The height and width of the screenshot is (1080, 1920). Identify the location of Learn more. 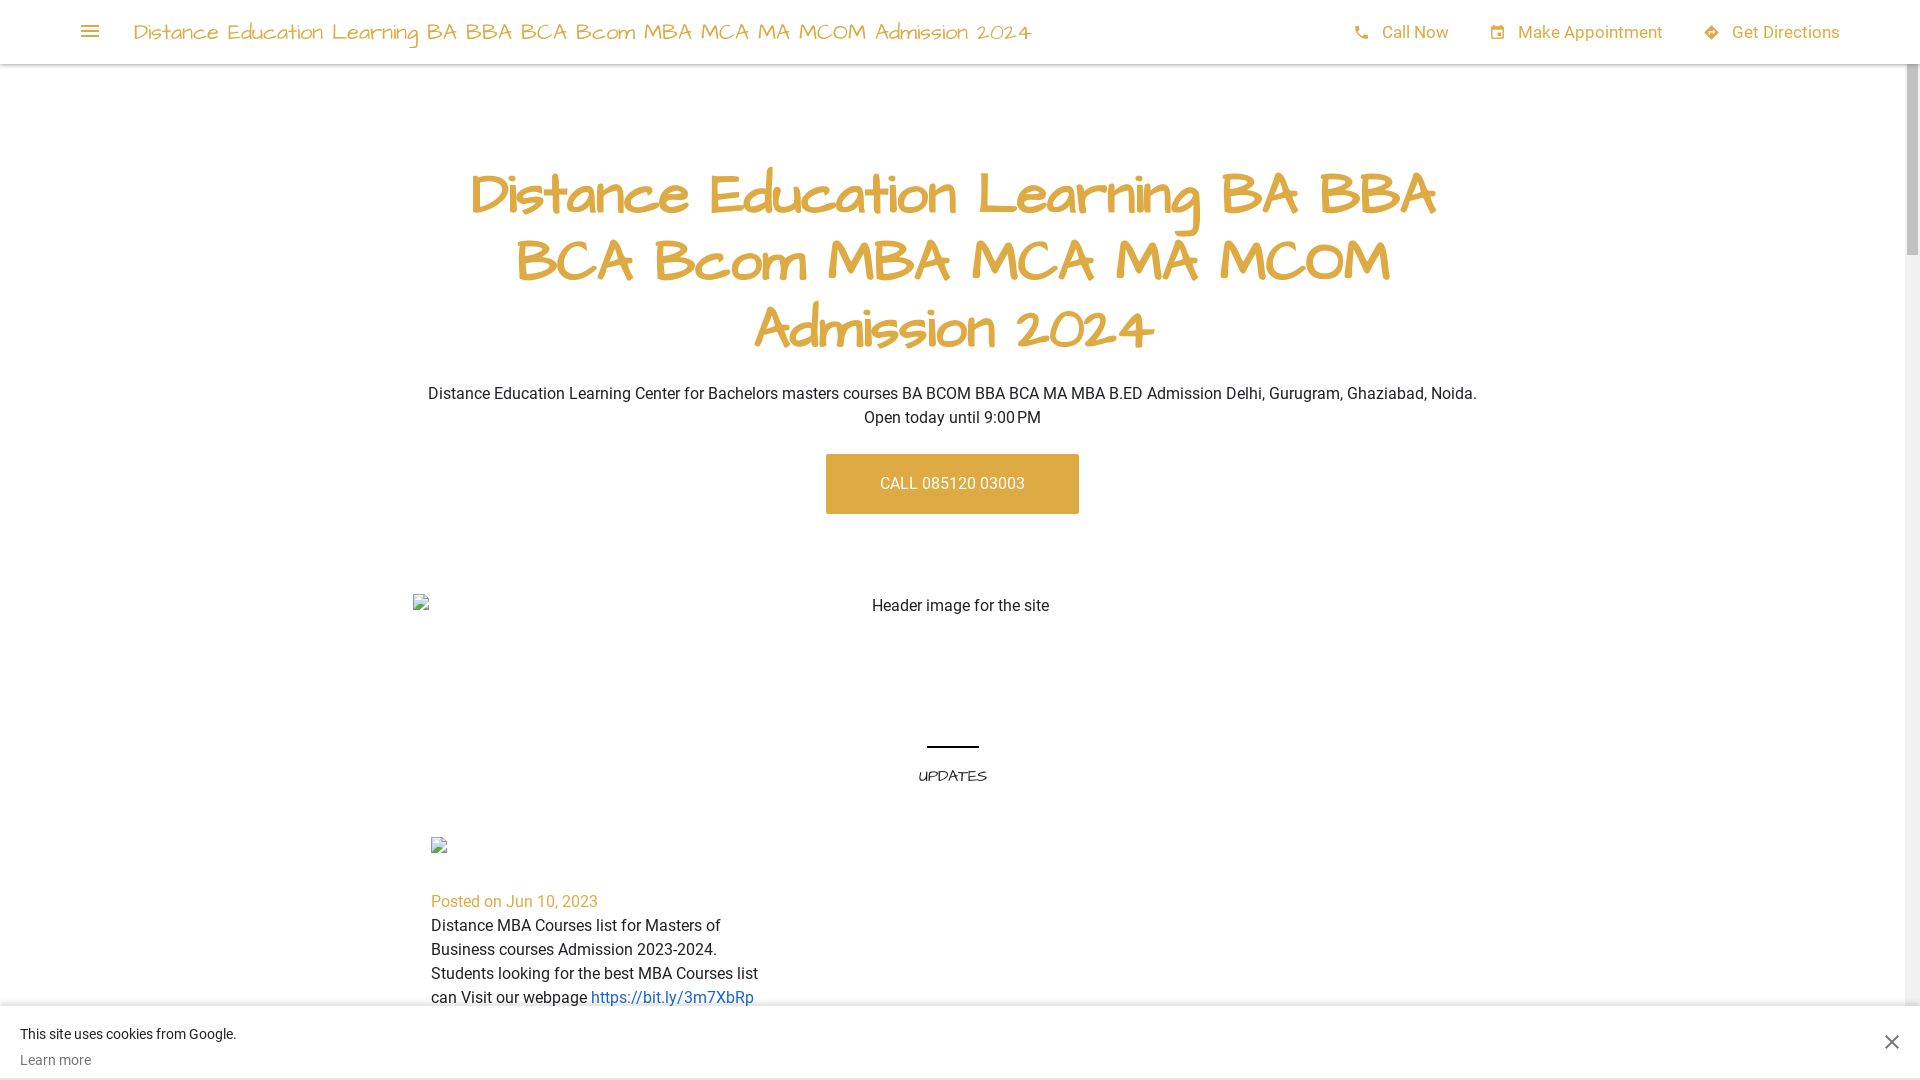
(128, 1060).